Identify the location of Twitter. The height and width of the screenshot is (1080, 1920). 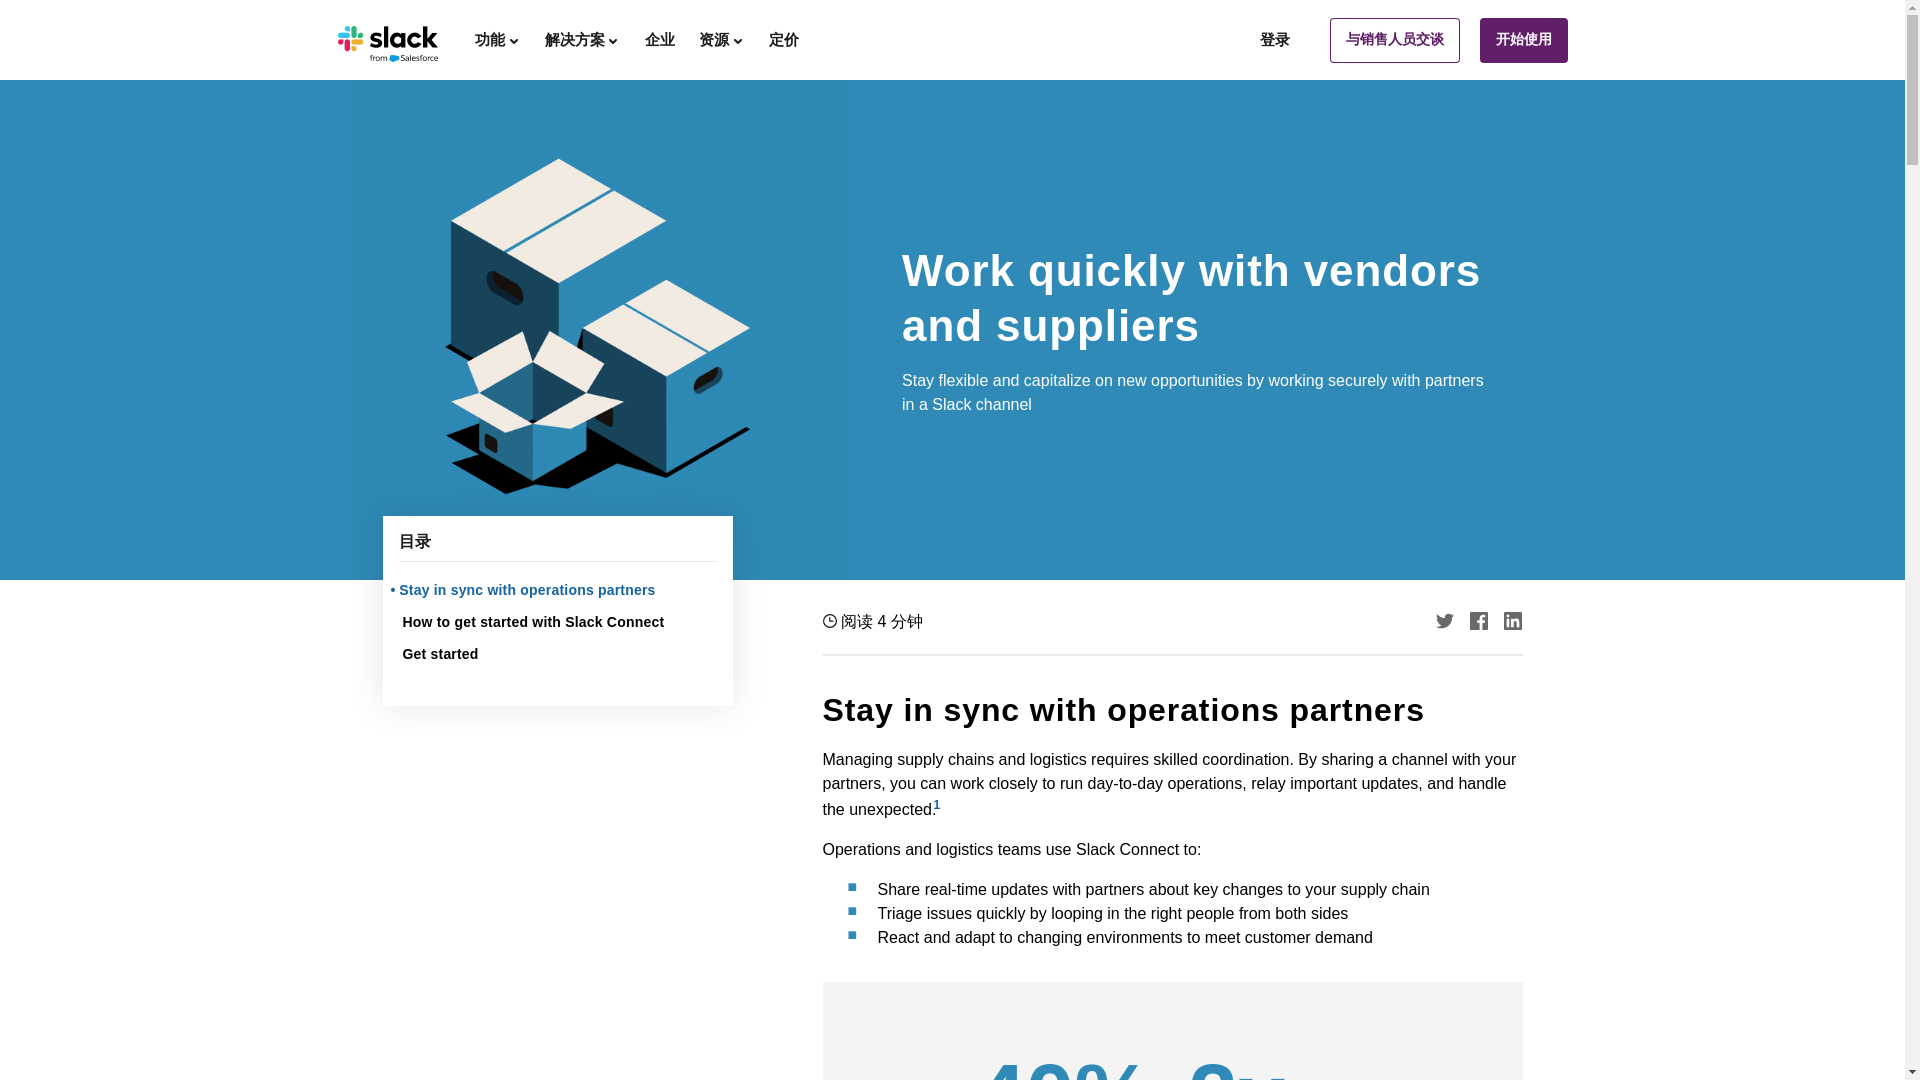
(1444, 620).